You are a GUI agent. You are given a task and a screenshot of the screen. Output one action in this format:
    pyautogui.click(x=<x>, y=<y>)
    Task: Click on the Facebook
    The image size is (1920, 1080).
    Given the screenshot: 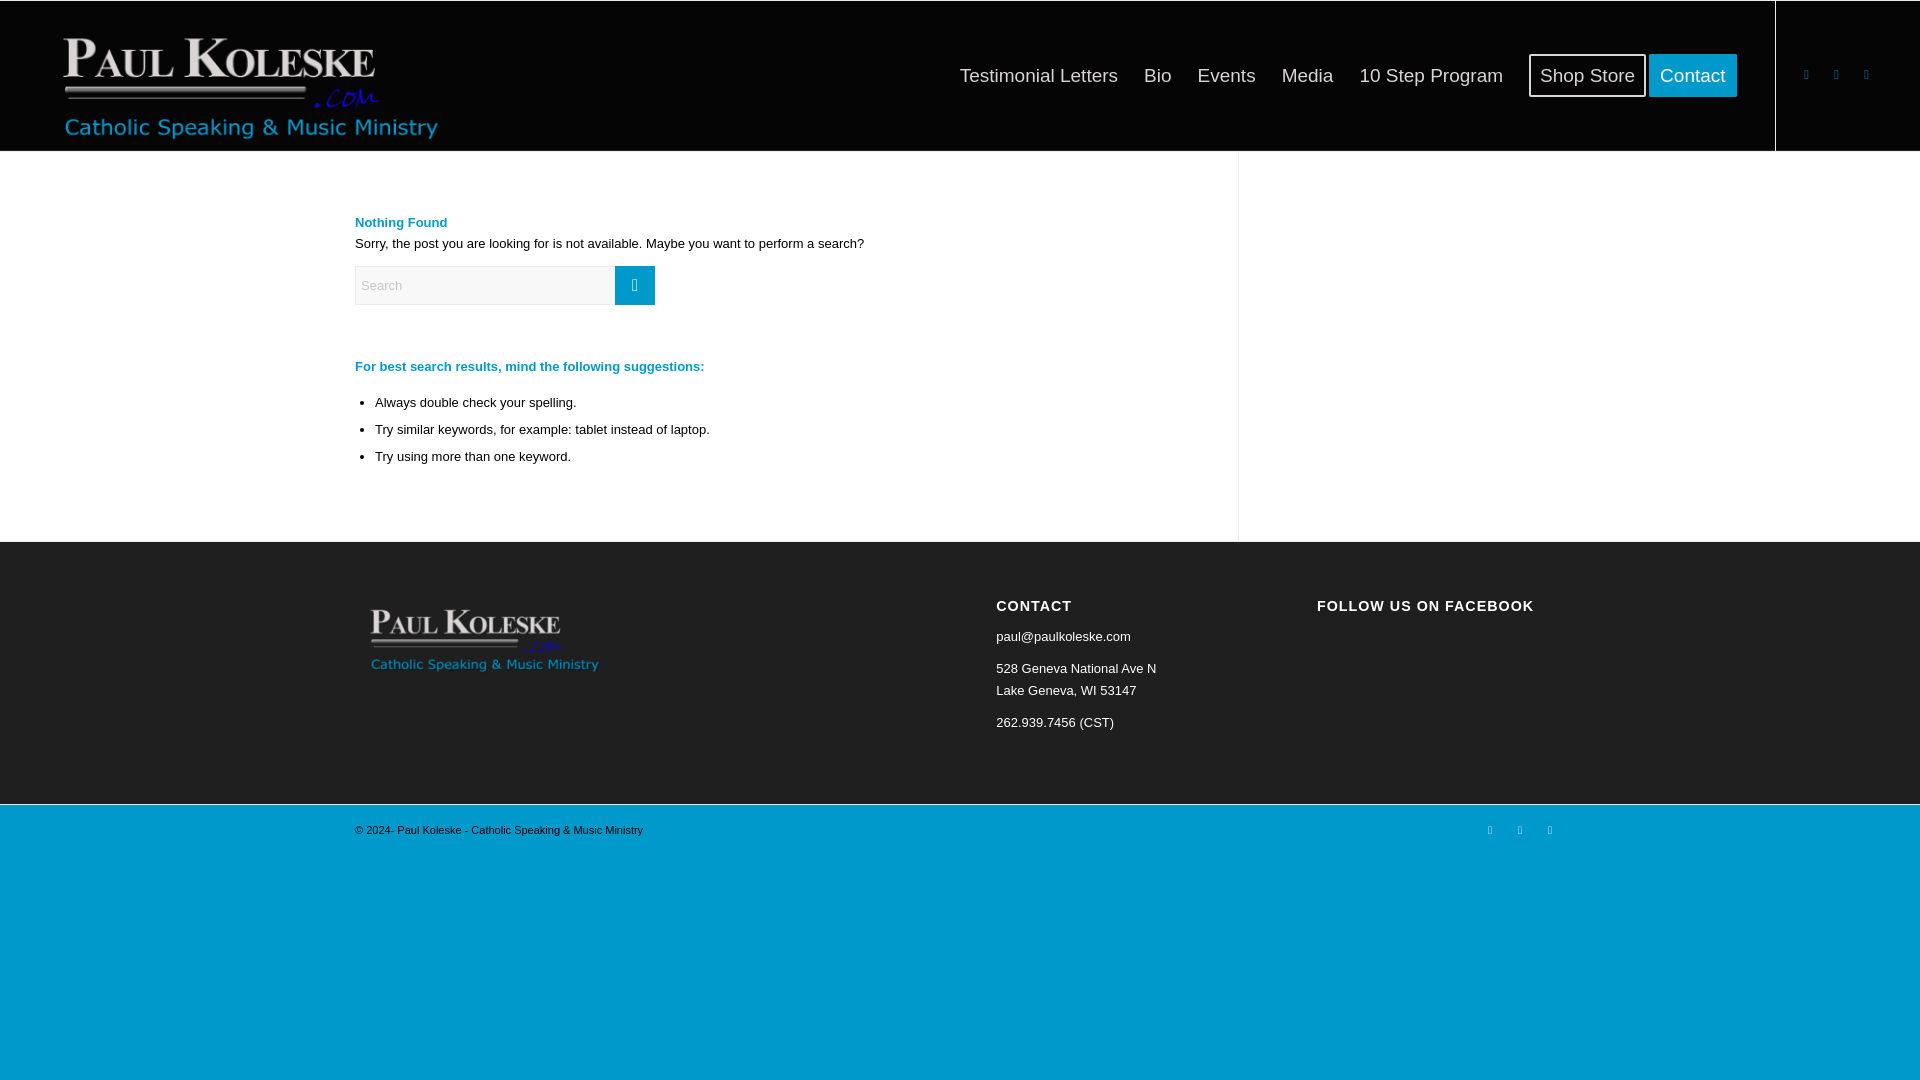 What is the action you would take?
    pyautogui.click(x=1490, y=830)
    